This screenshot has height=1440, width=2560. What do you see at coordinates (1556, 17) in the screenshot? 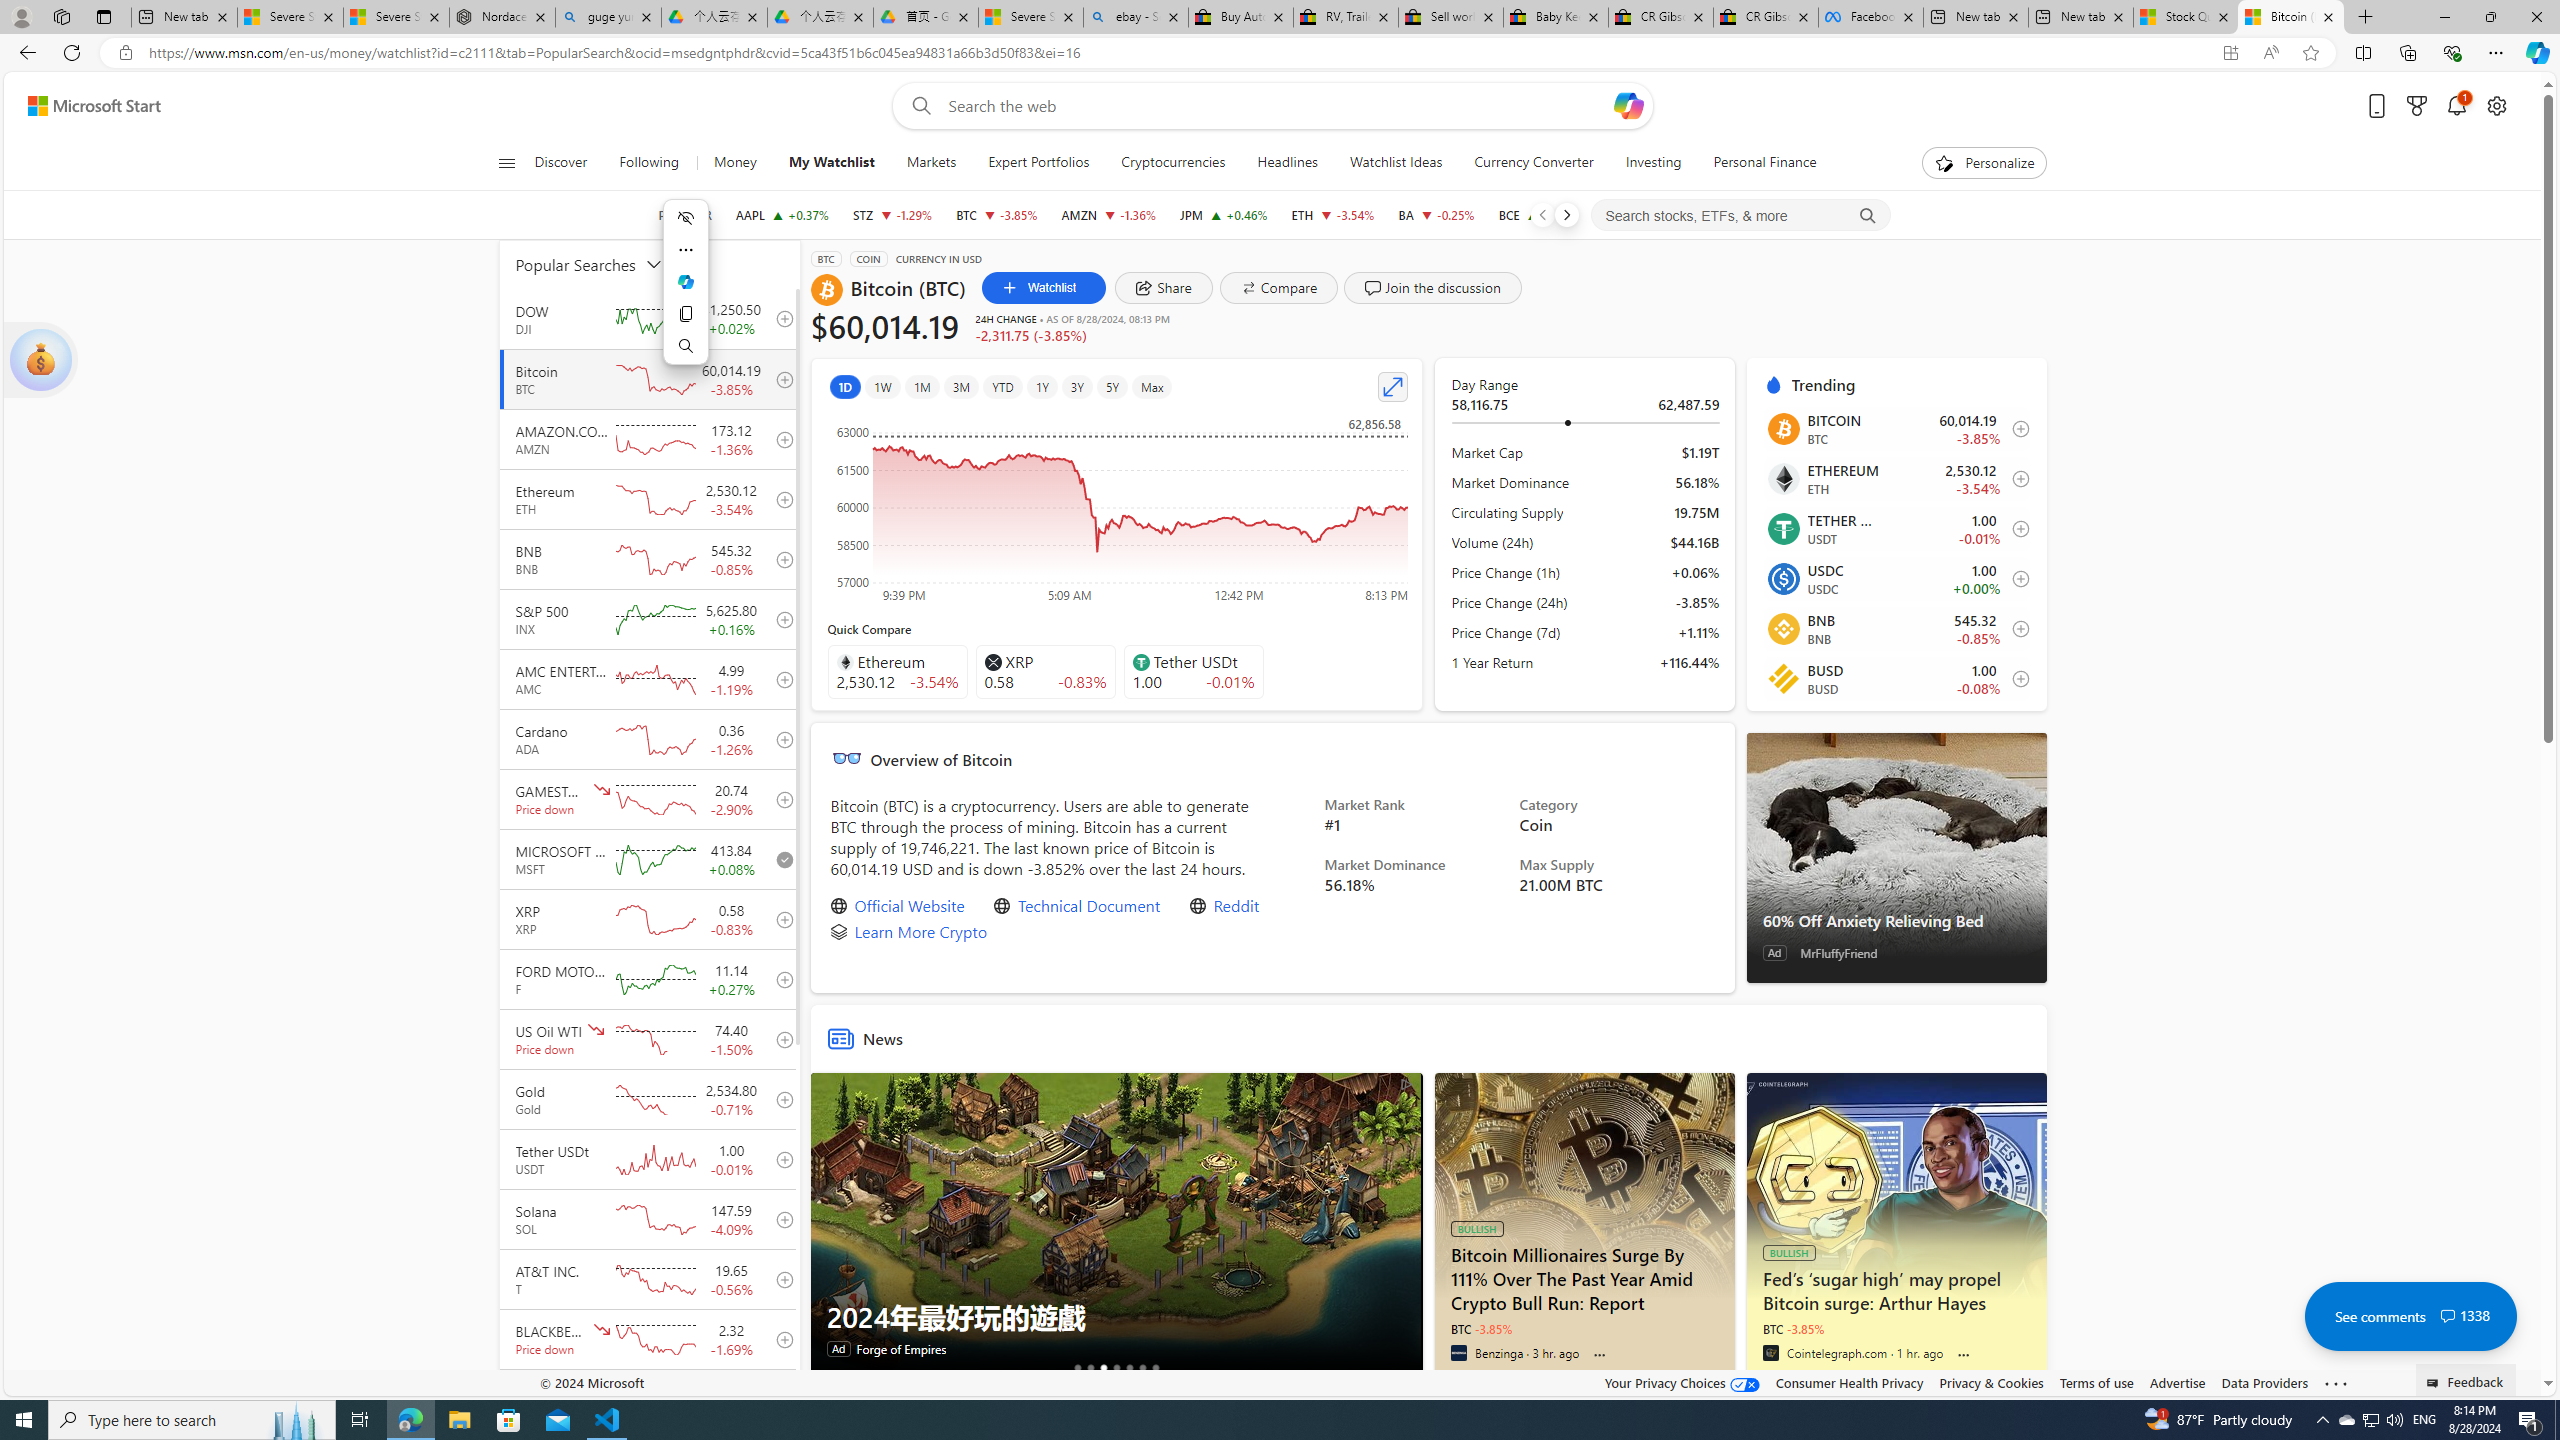
I see `Baby Keepsakes & Announcements for sale | eBay` at bounding box center [1556, 17].